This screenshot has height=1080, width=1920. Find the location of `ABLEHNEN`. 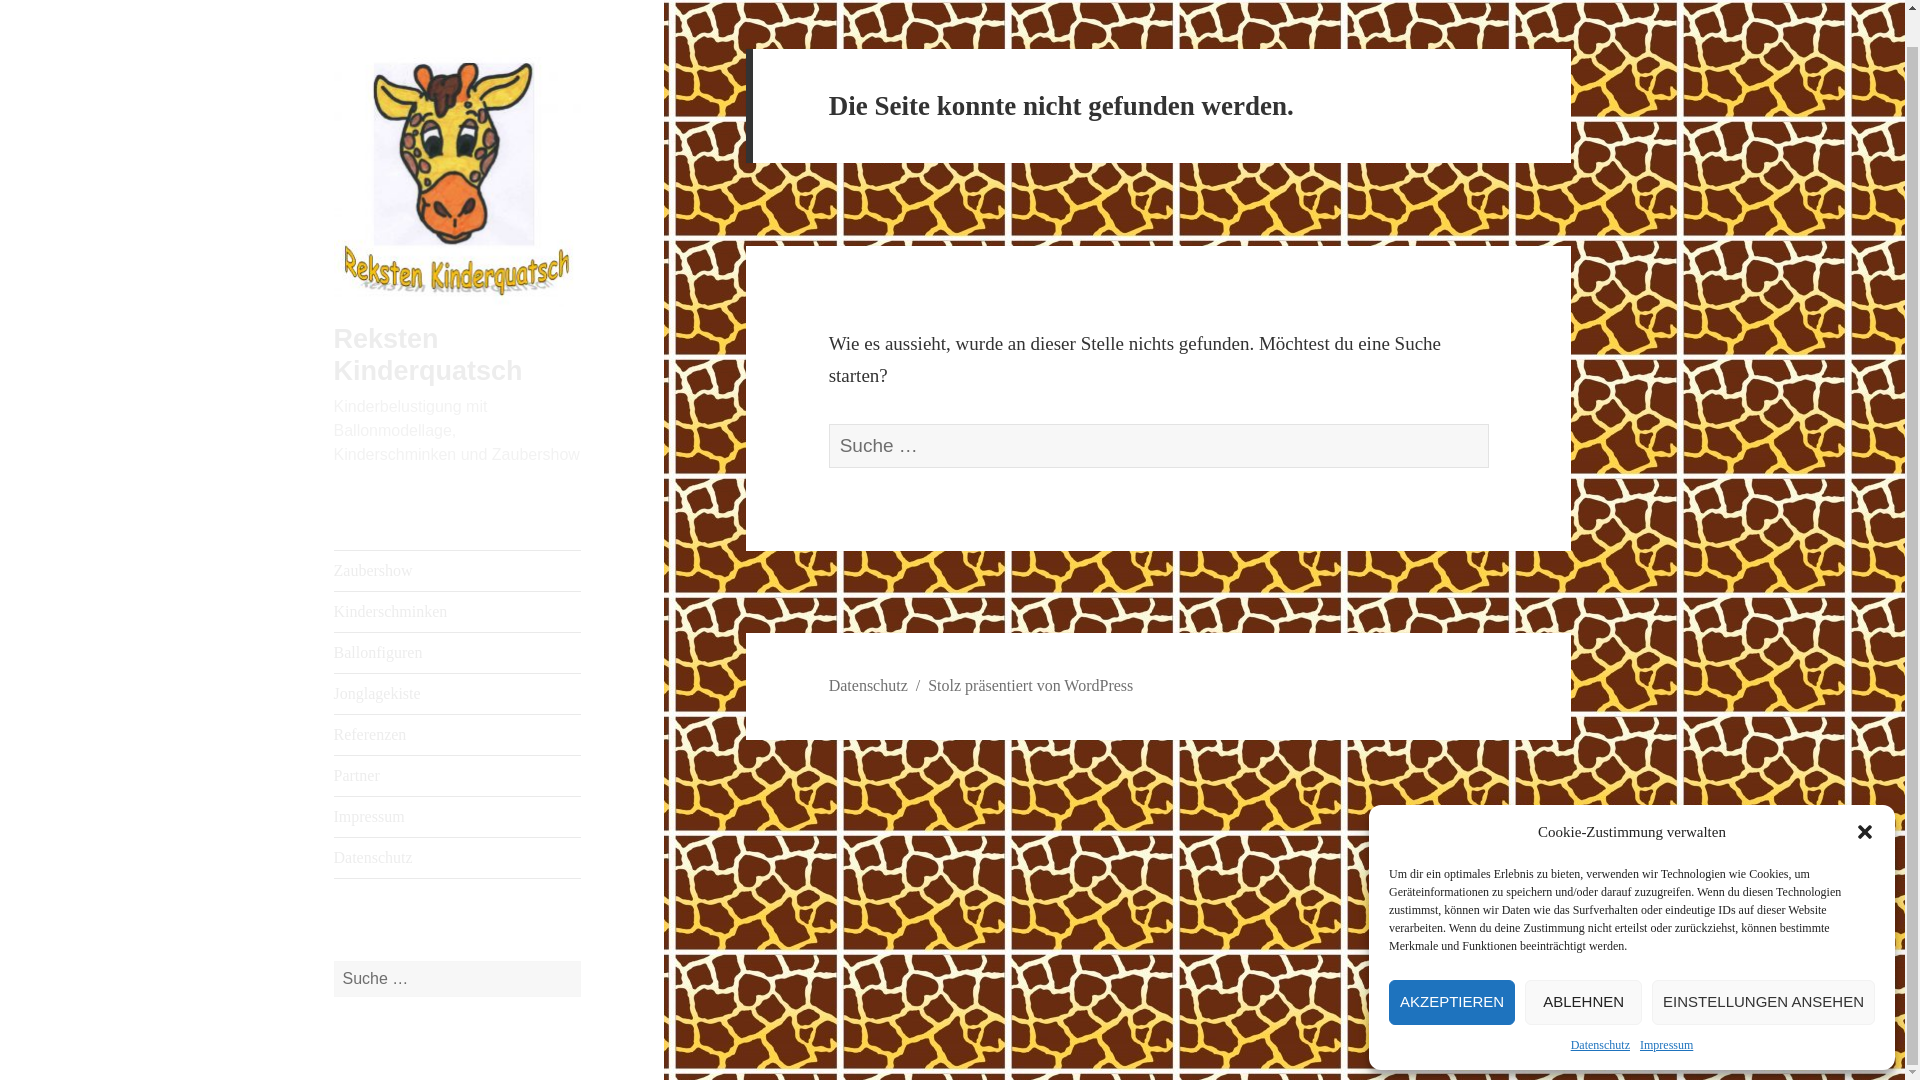

ABLEHNEN is located at coordinates (1582, 968).